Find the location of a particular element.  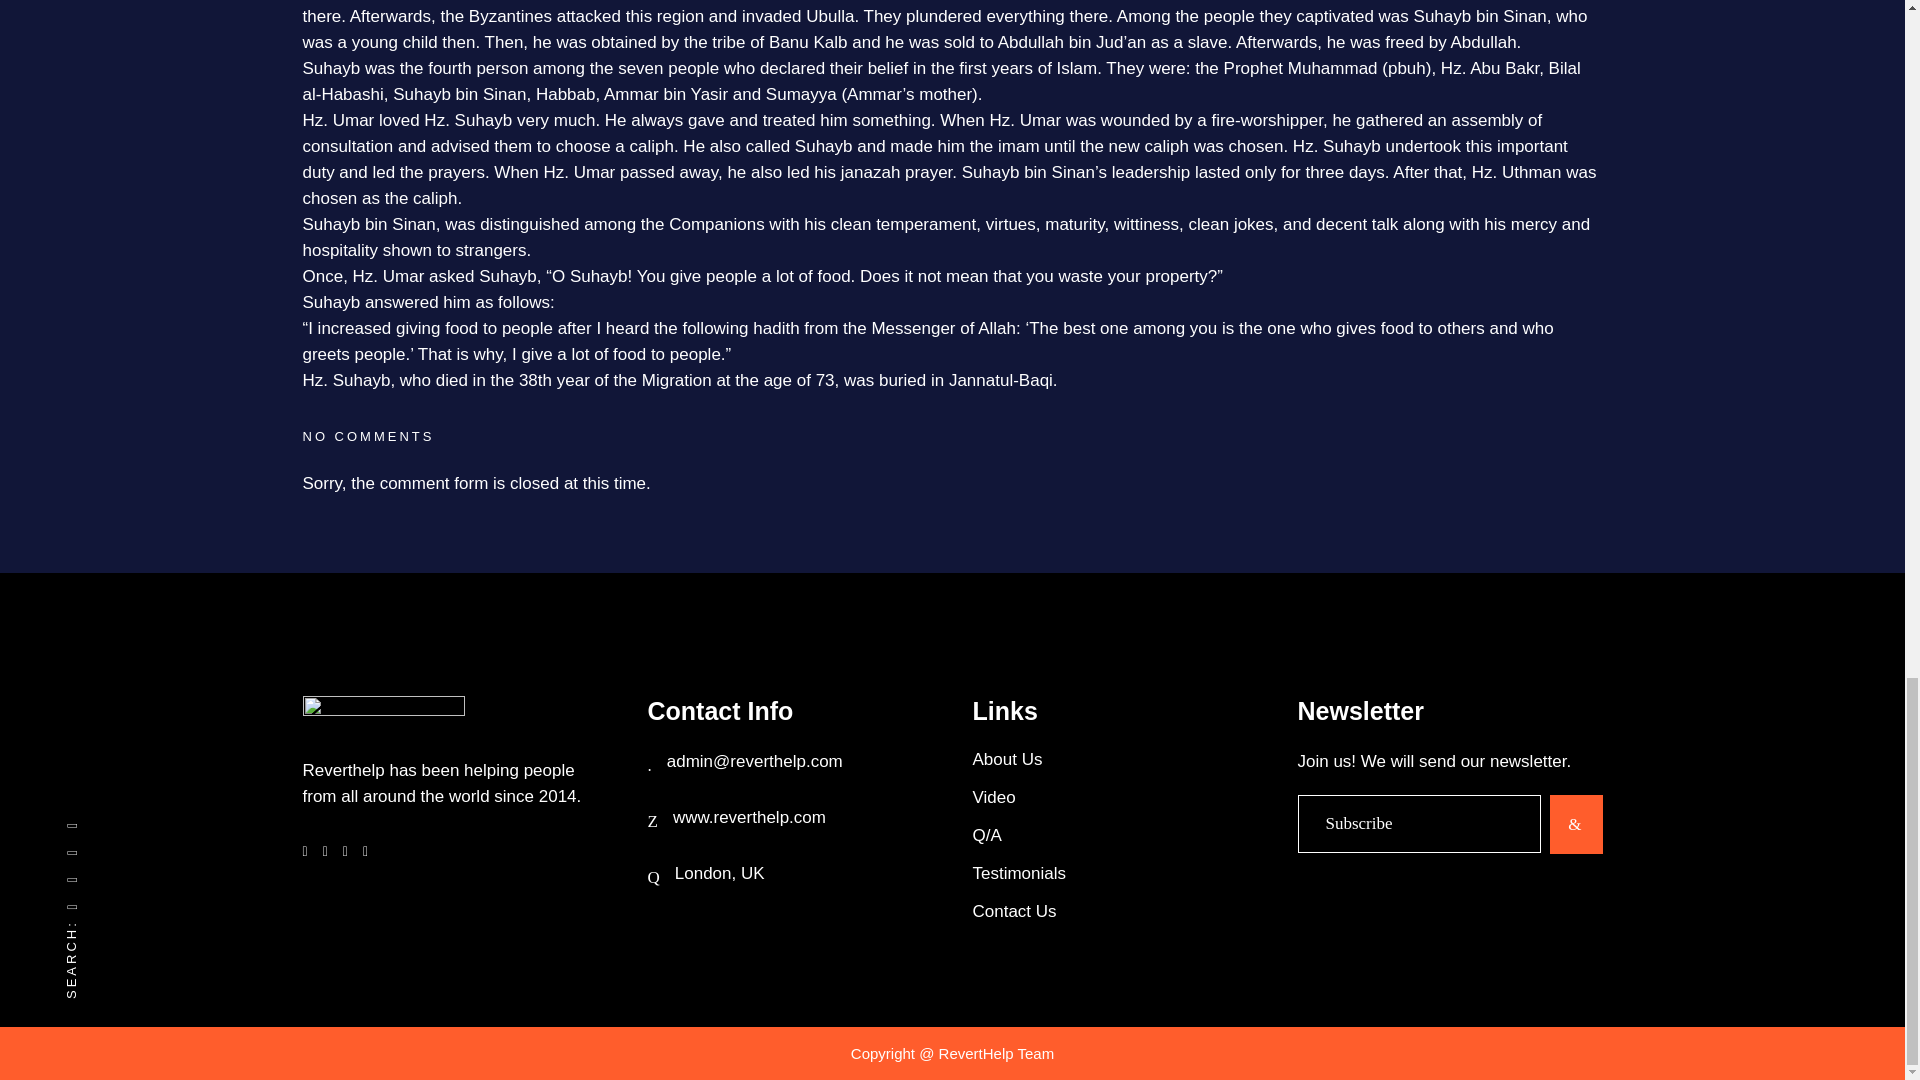

Video is located at coordinates (1121, 797).